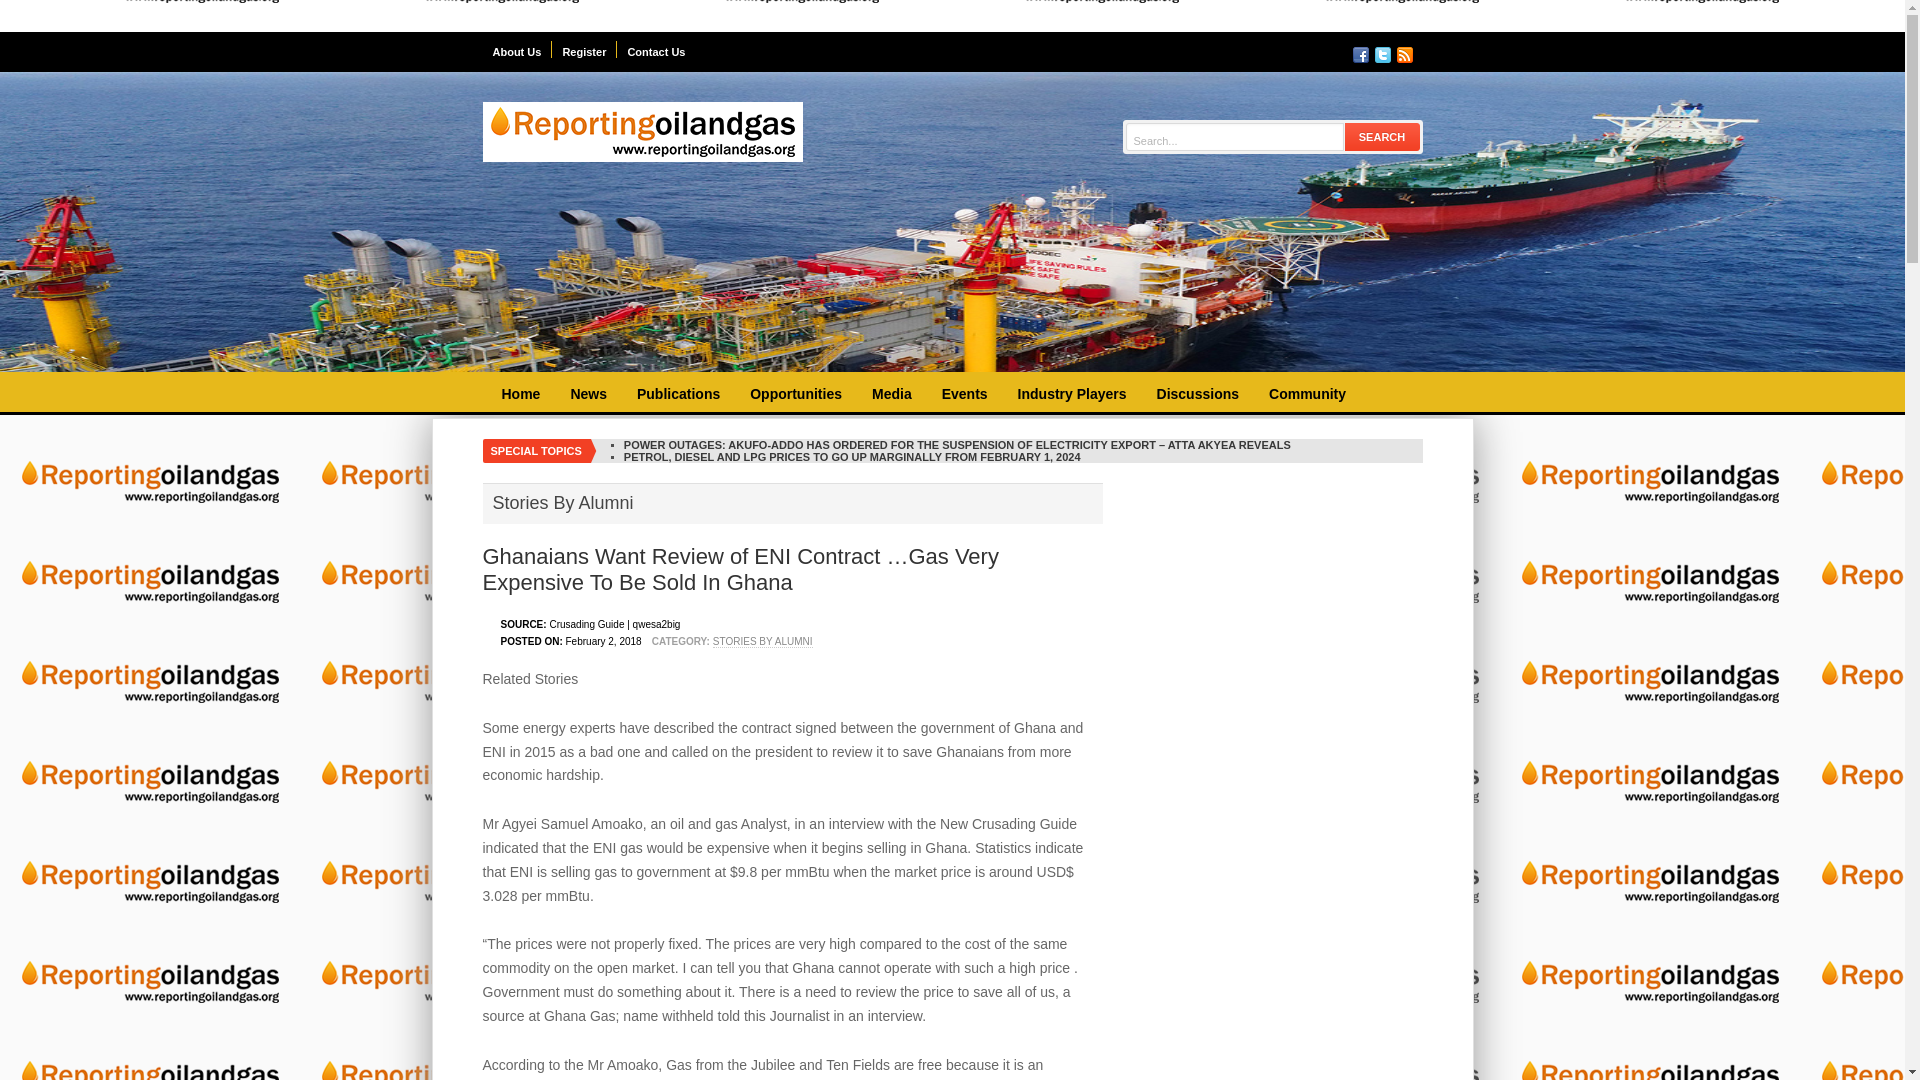 The width and height of the screenshot is (1920, 1080). What do you see at coordinates (1198, 394) in the screenshot?
I see `Discussions` at bounding box center [1198, 394].